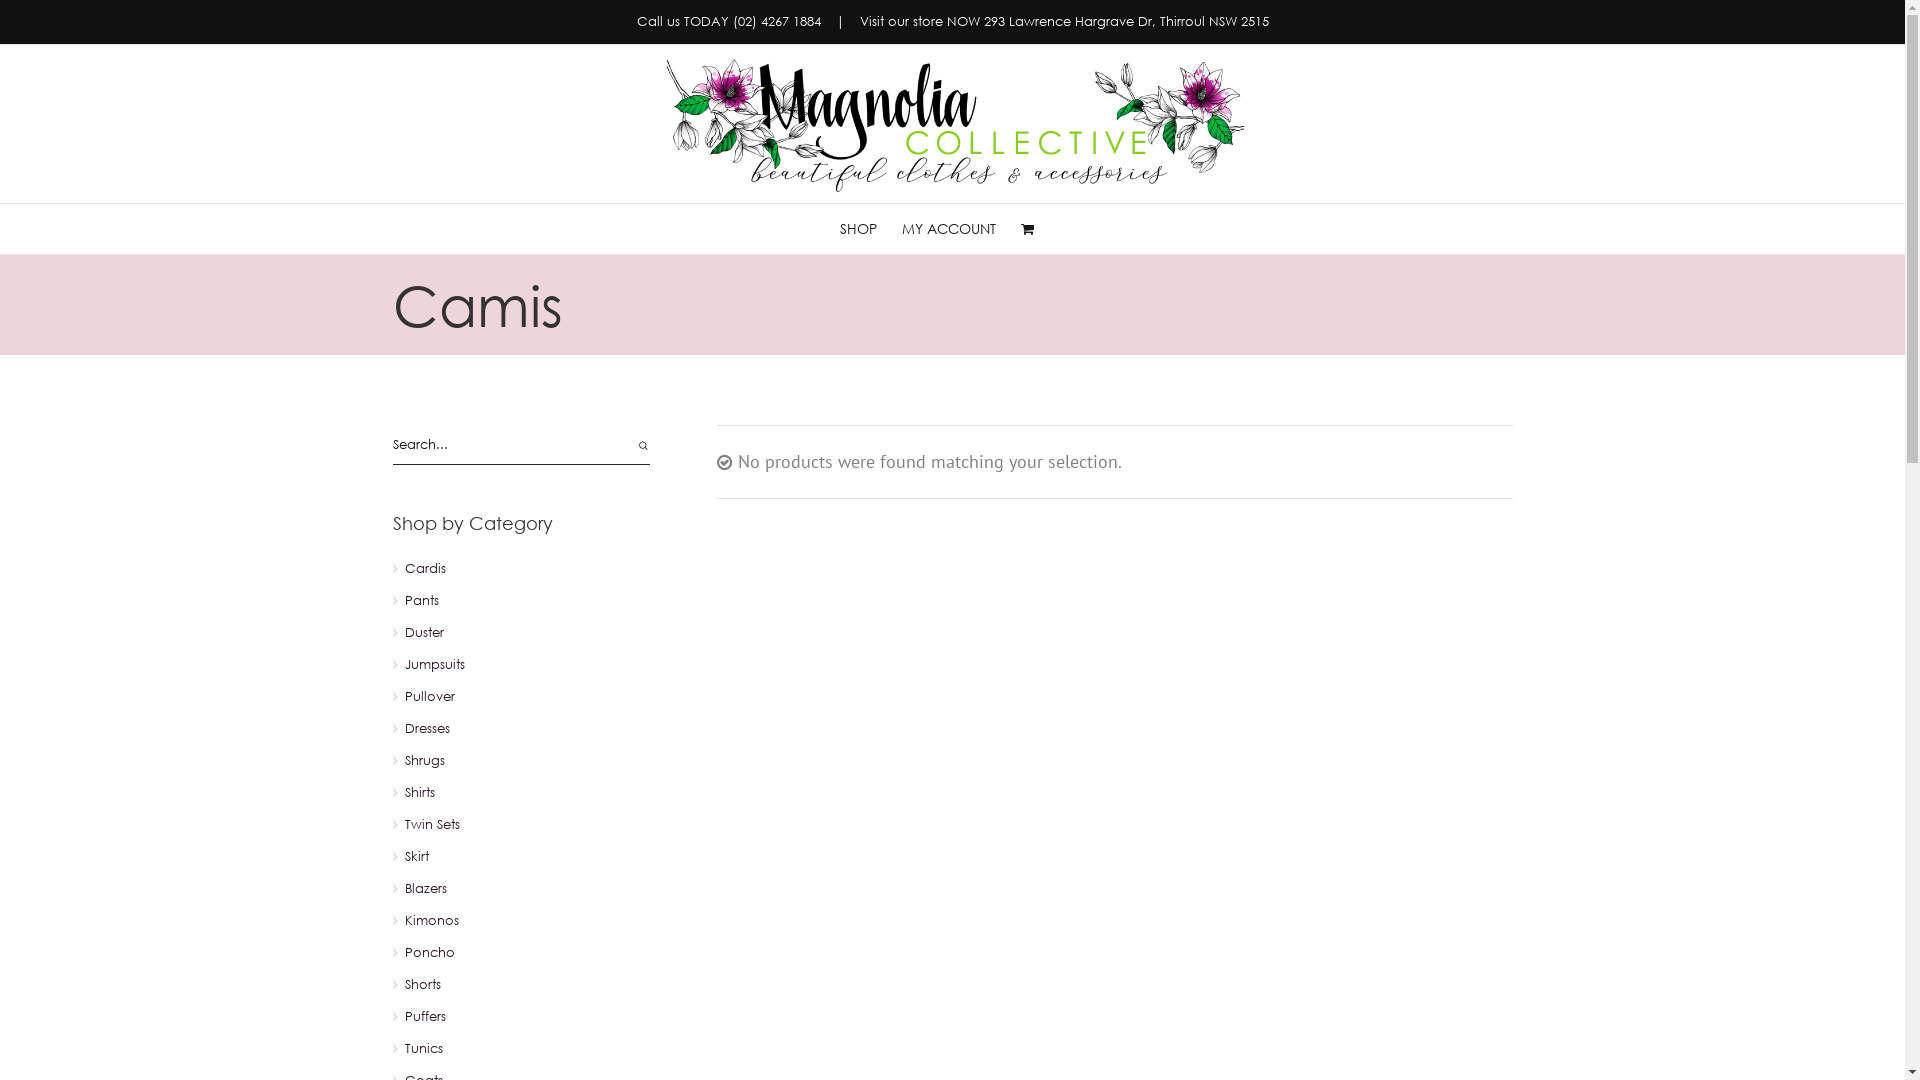  What do you see at coordinates (776, 22) in the screenshot?
I see `(02) 4267 1884` at bounding box center [776, 22].